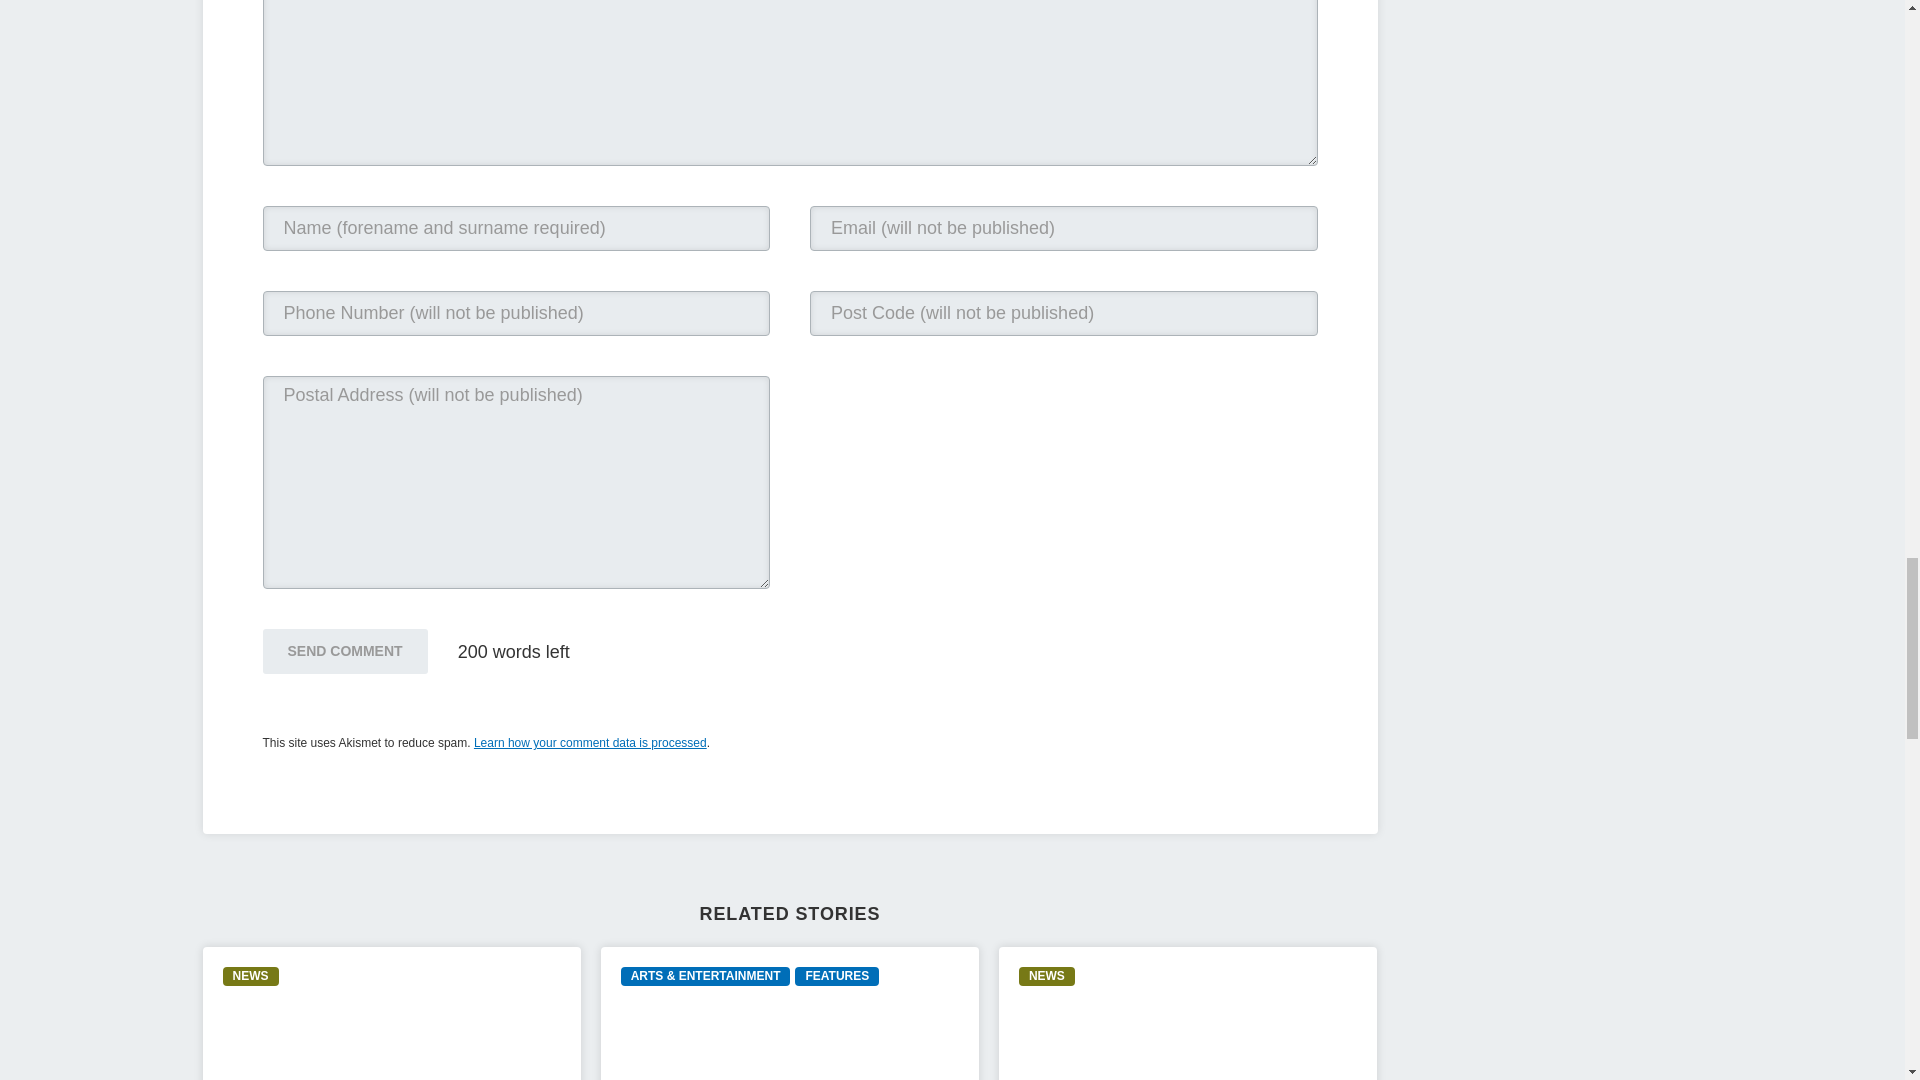 This screenshot has height=1080, width=1920. I want to click on SEND COMMENT, so click(344, 650).